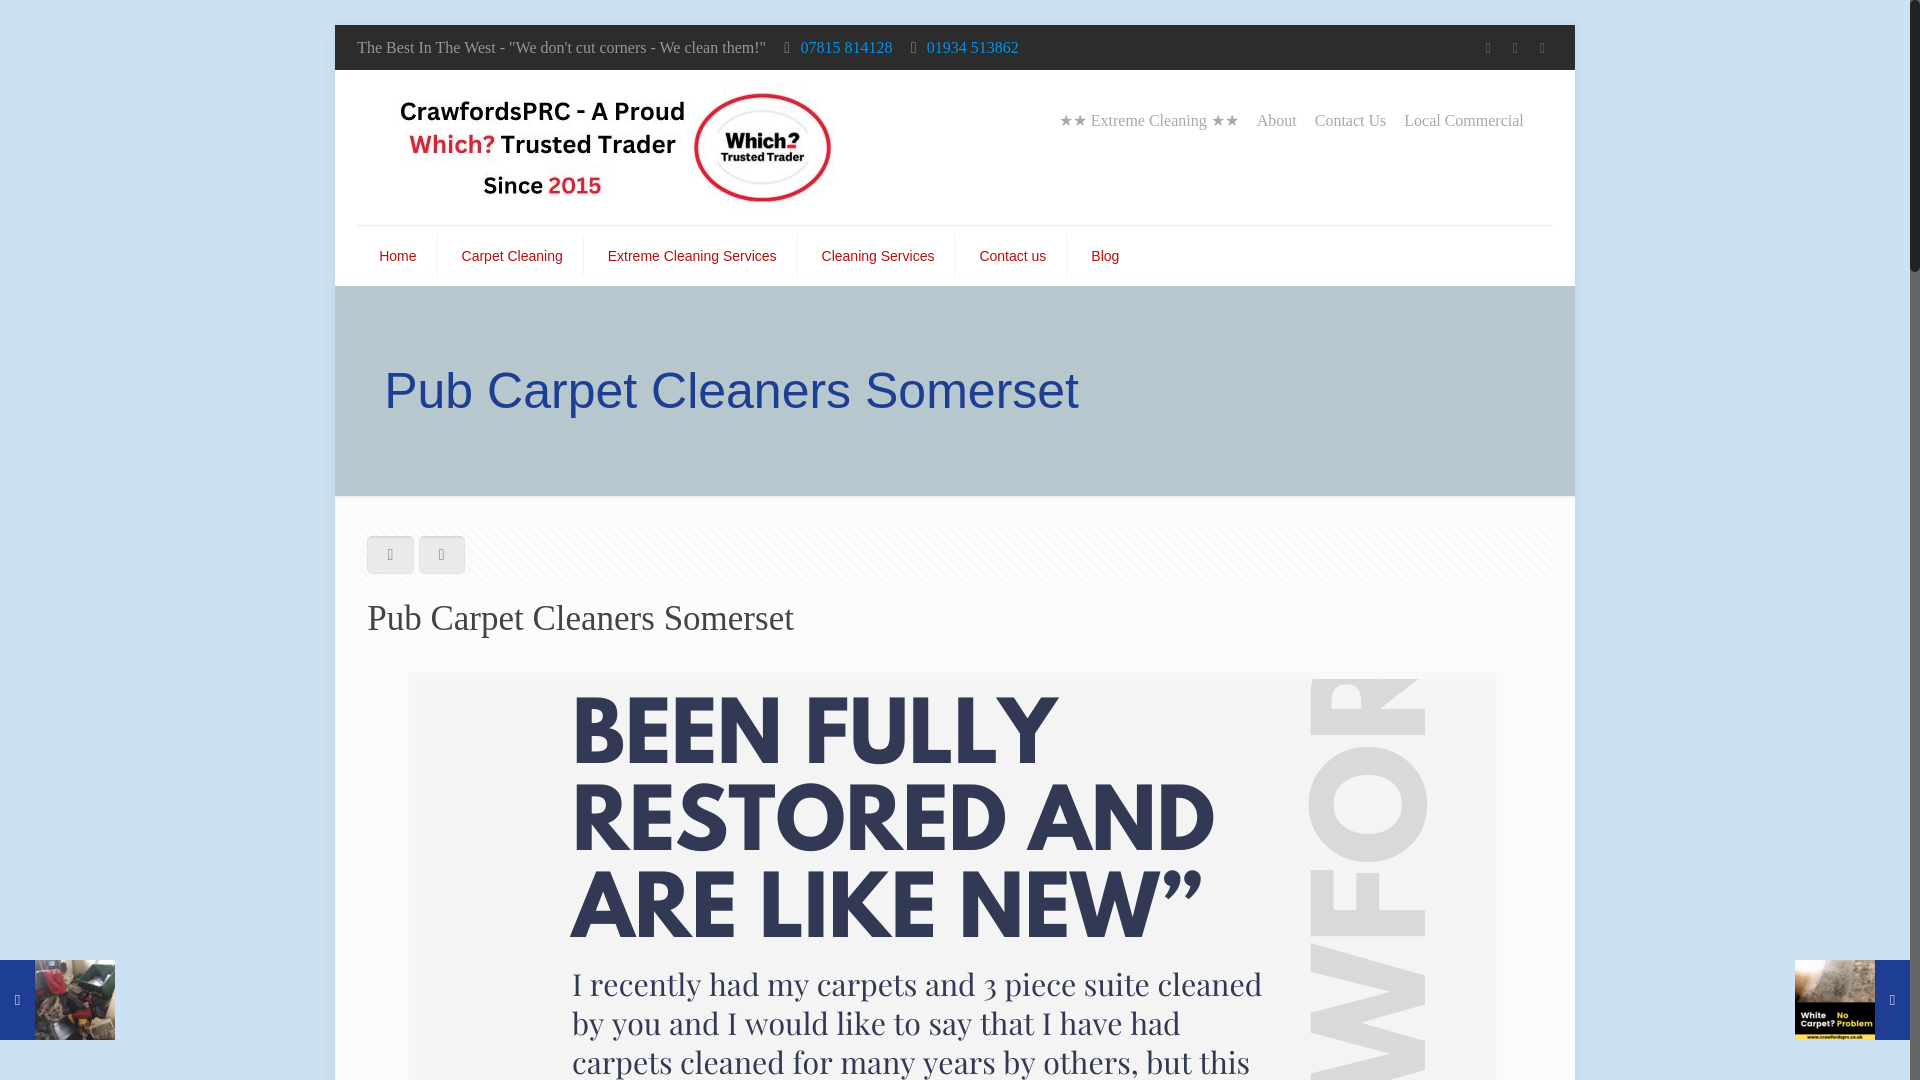  I want to click on 07815 814128, so click(846, 47).